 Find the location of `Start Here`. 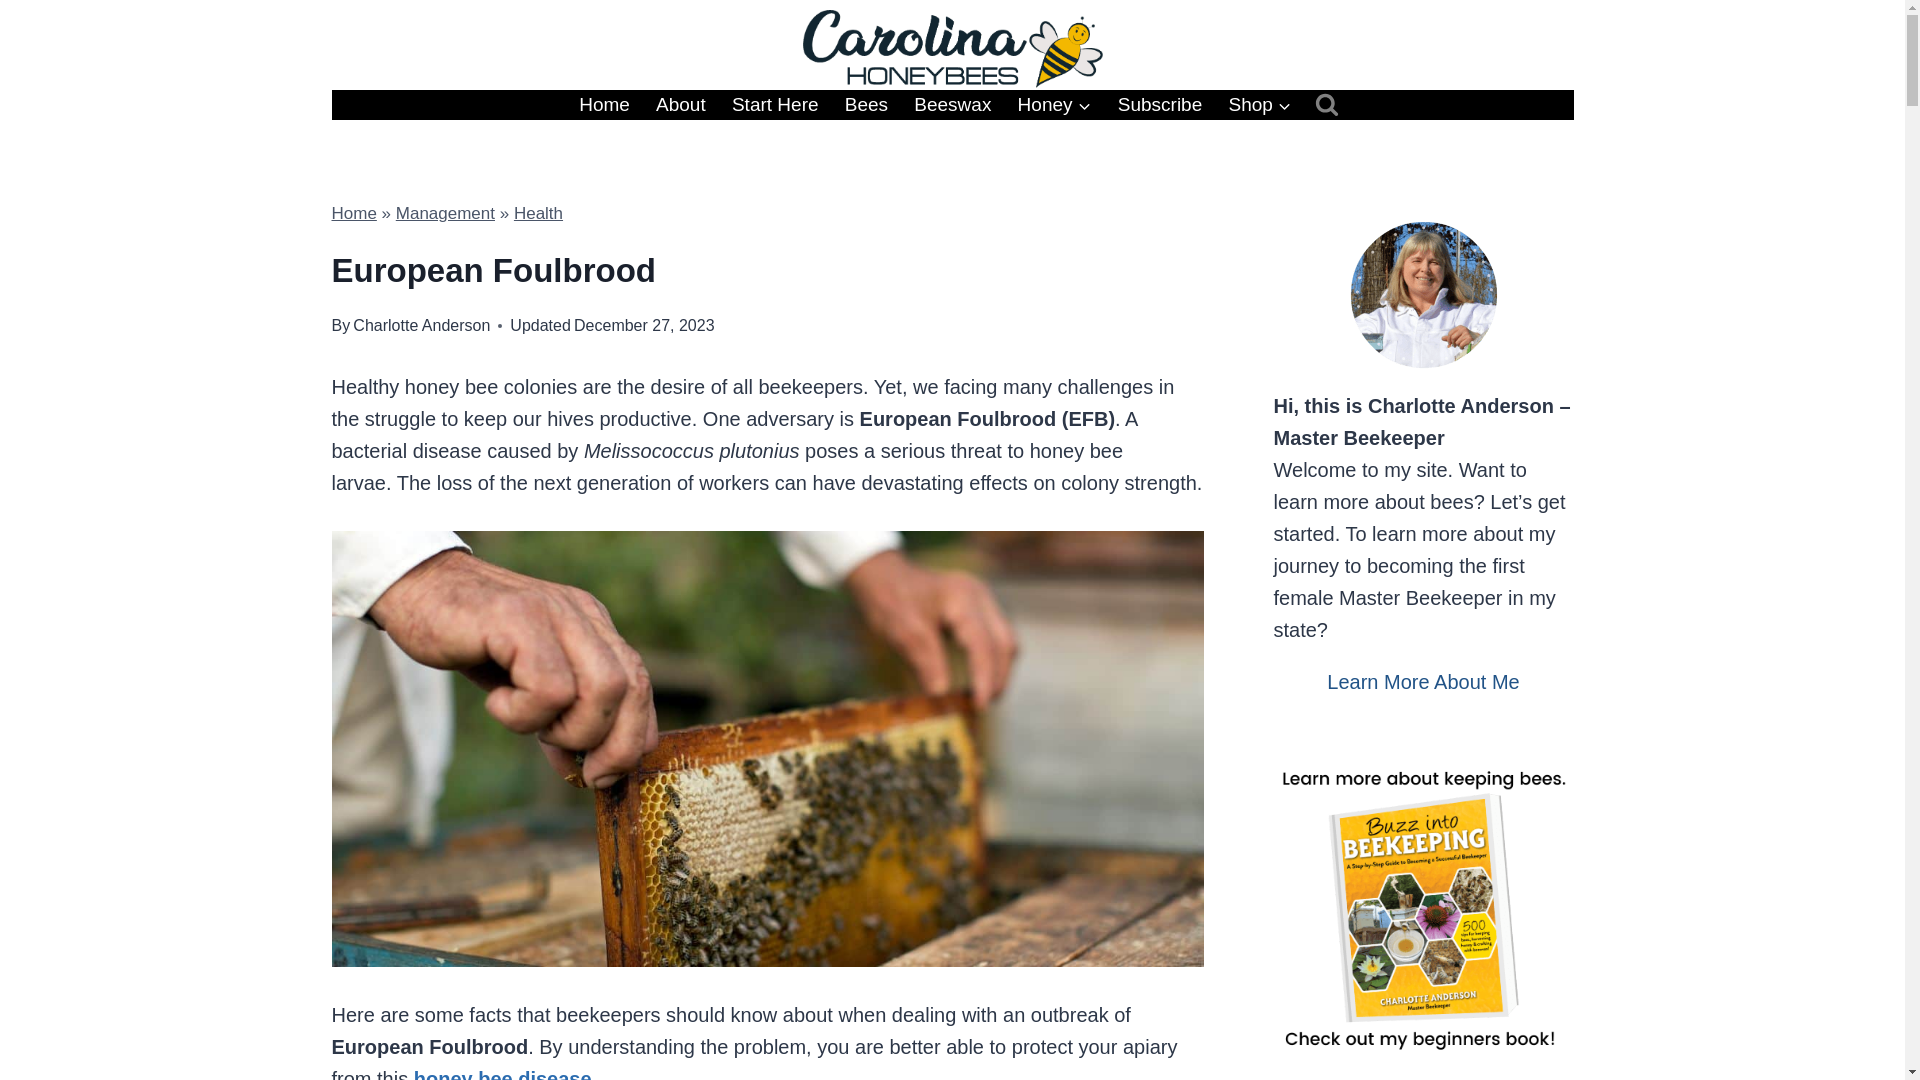

Start Here is located at coordinates (774, 104).